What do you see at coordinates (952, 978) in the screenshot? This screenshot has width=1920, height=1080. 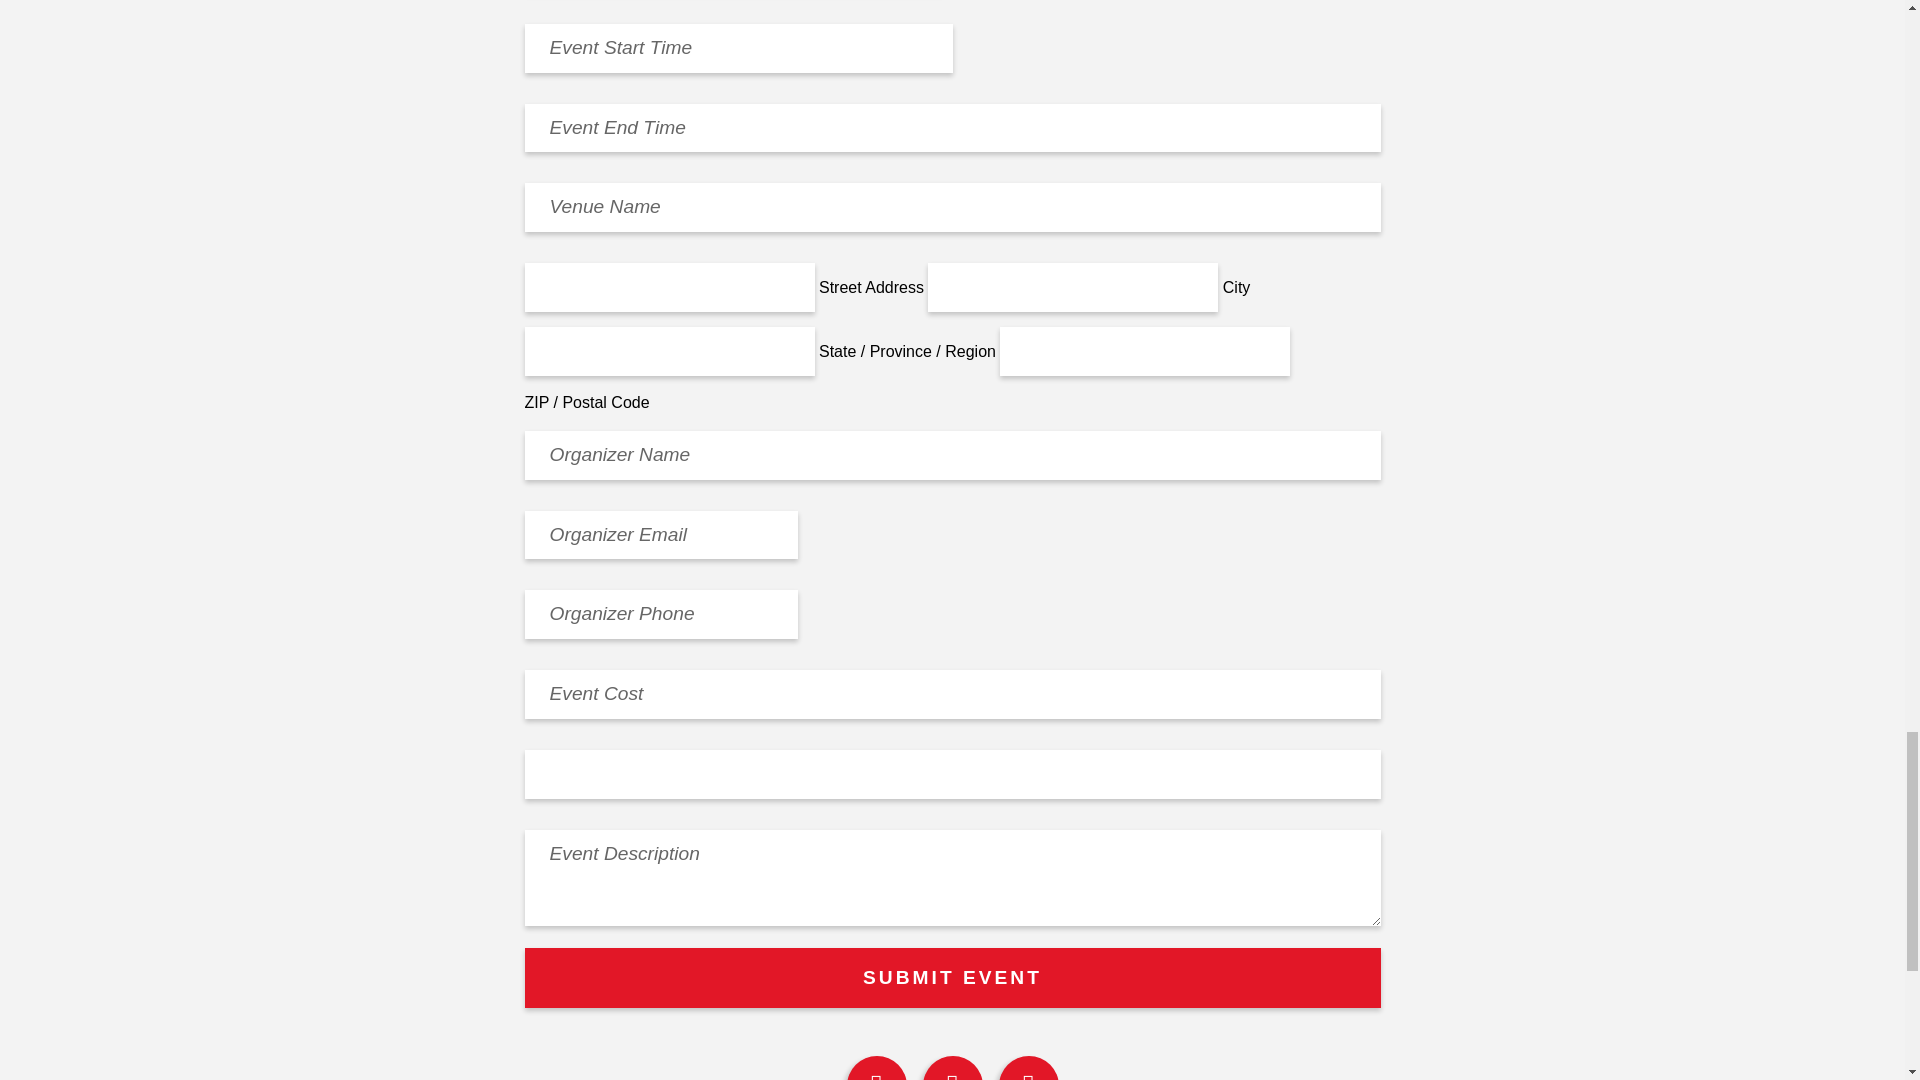 I see `Submit Event` at bounding box center [952, 978].